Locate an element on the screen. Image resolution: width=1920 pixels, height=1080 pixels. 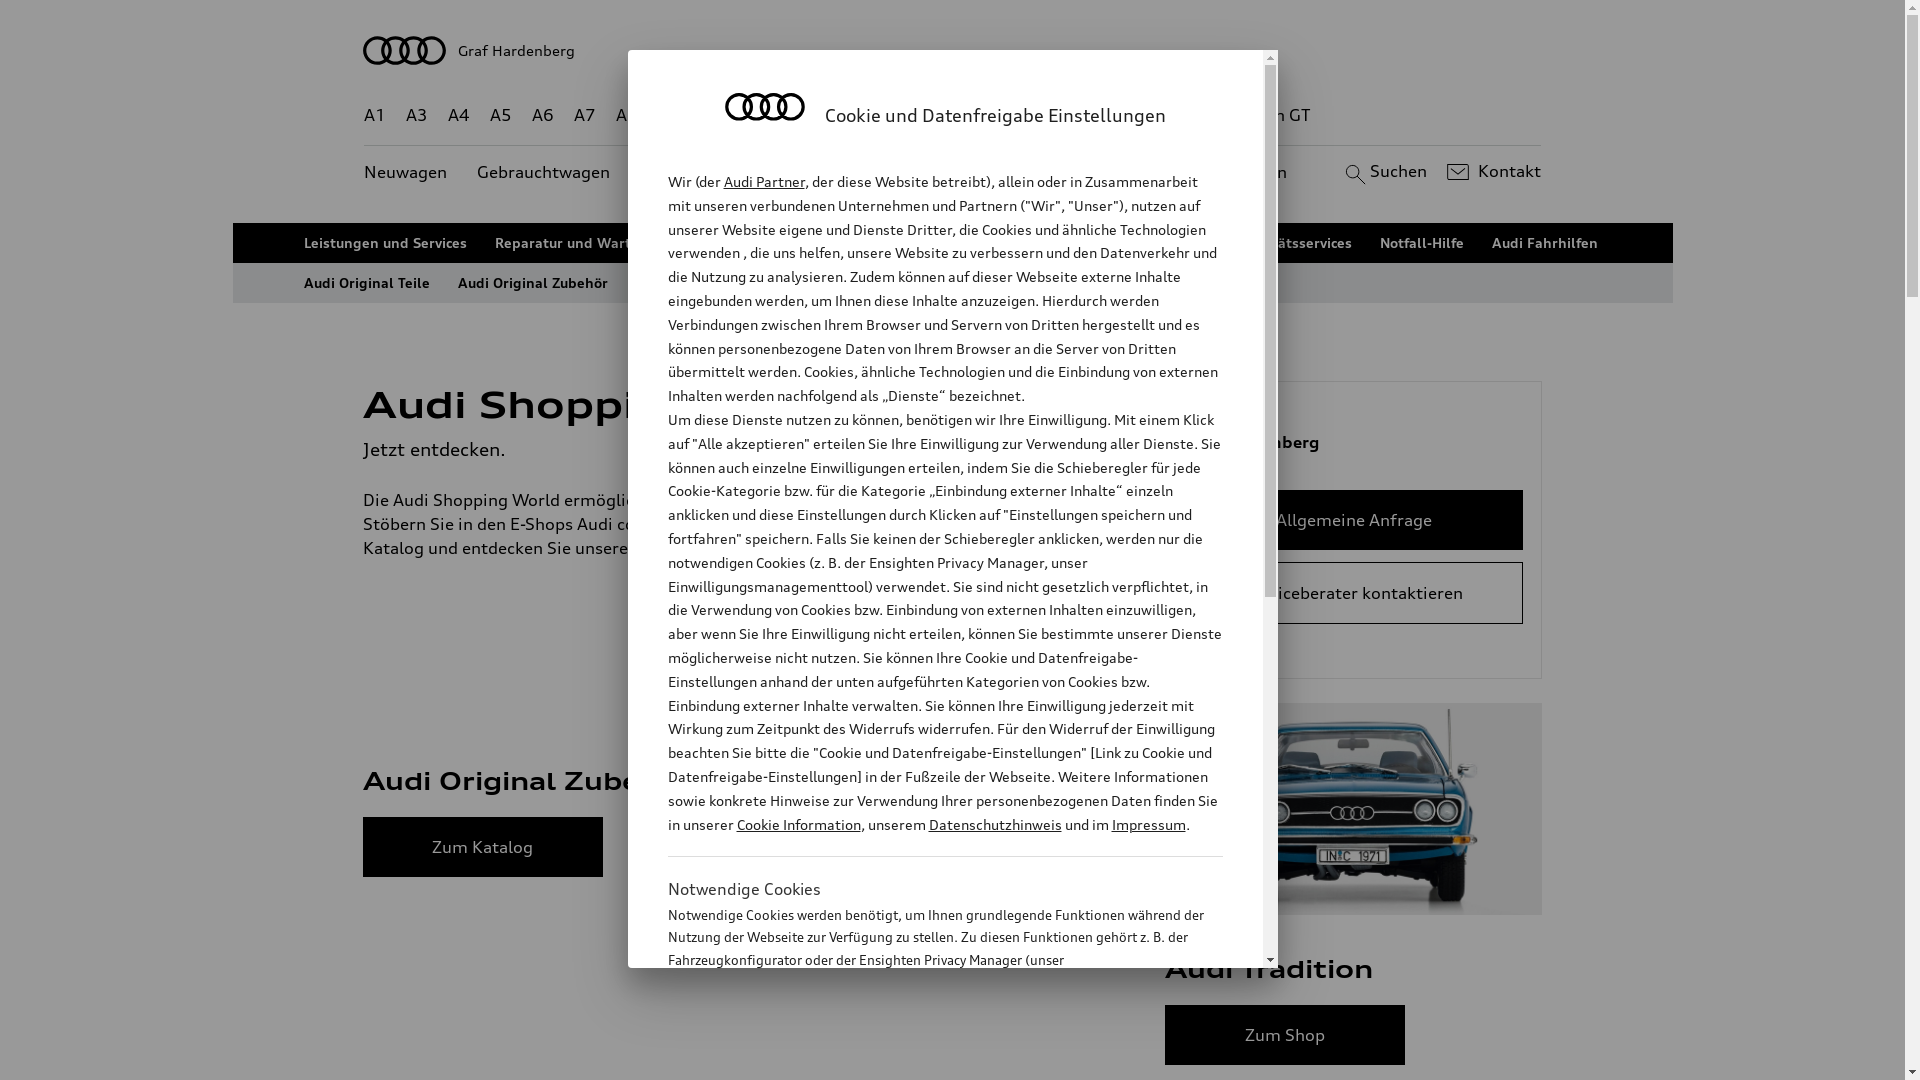
A8 is located at coordinates (627, 116).